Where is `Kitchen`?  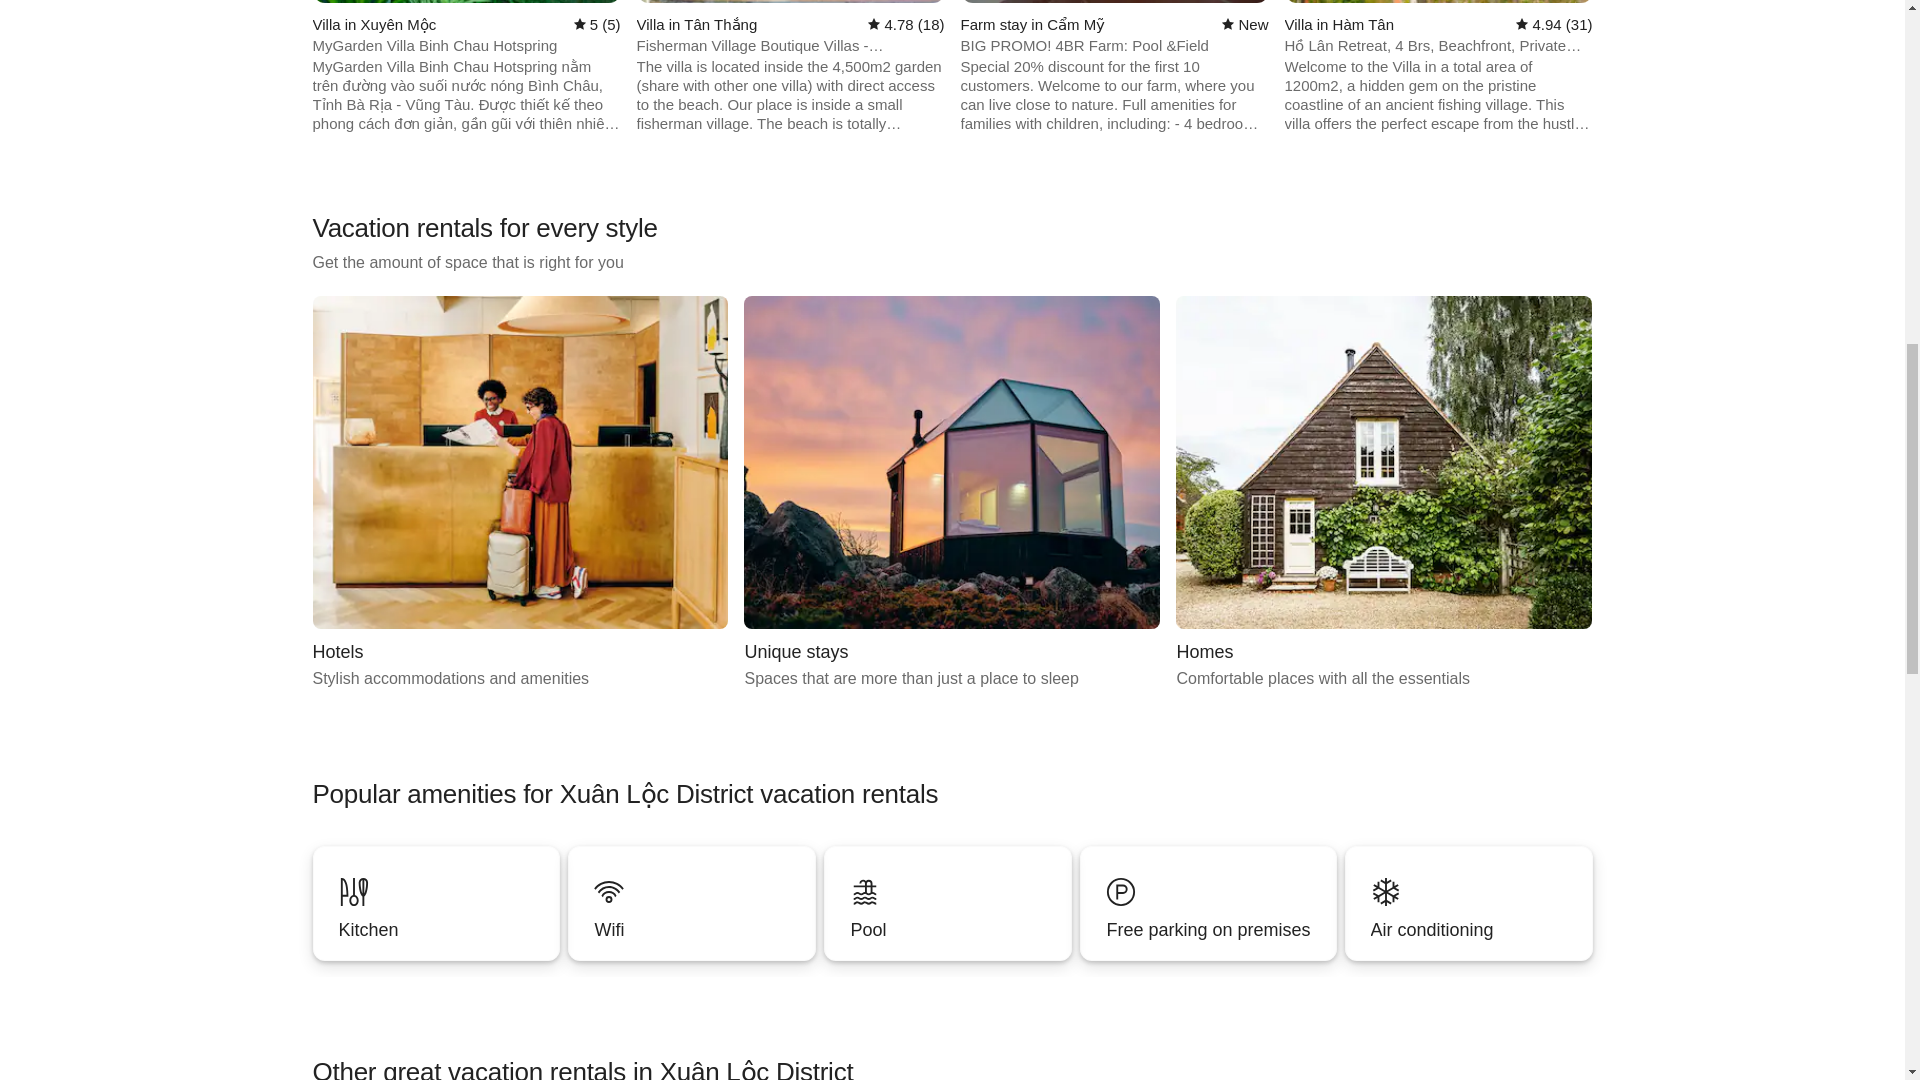 Kitchen is located at coordinates (1469, 903).